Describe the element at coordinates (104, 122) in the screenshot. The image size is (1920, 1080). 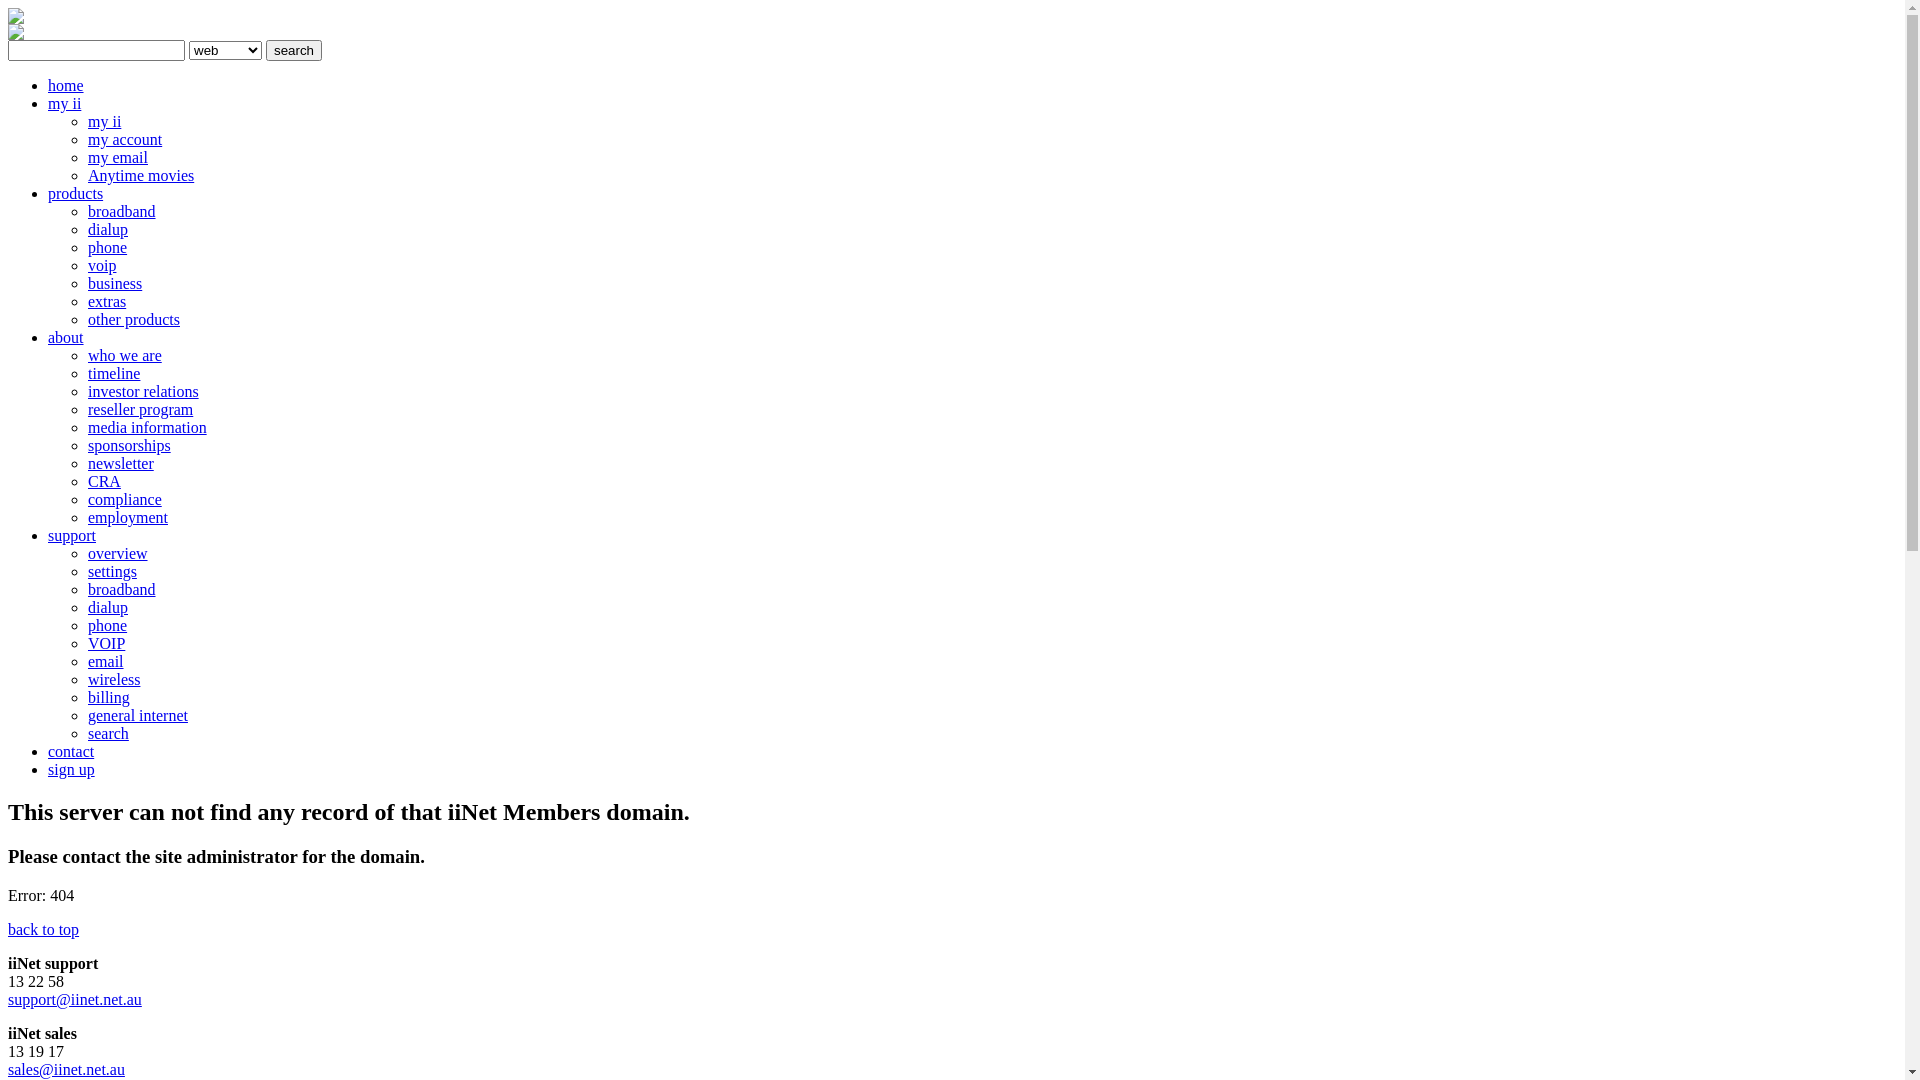
I see `my ii` at that location.